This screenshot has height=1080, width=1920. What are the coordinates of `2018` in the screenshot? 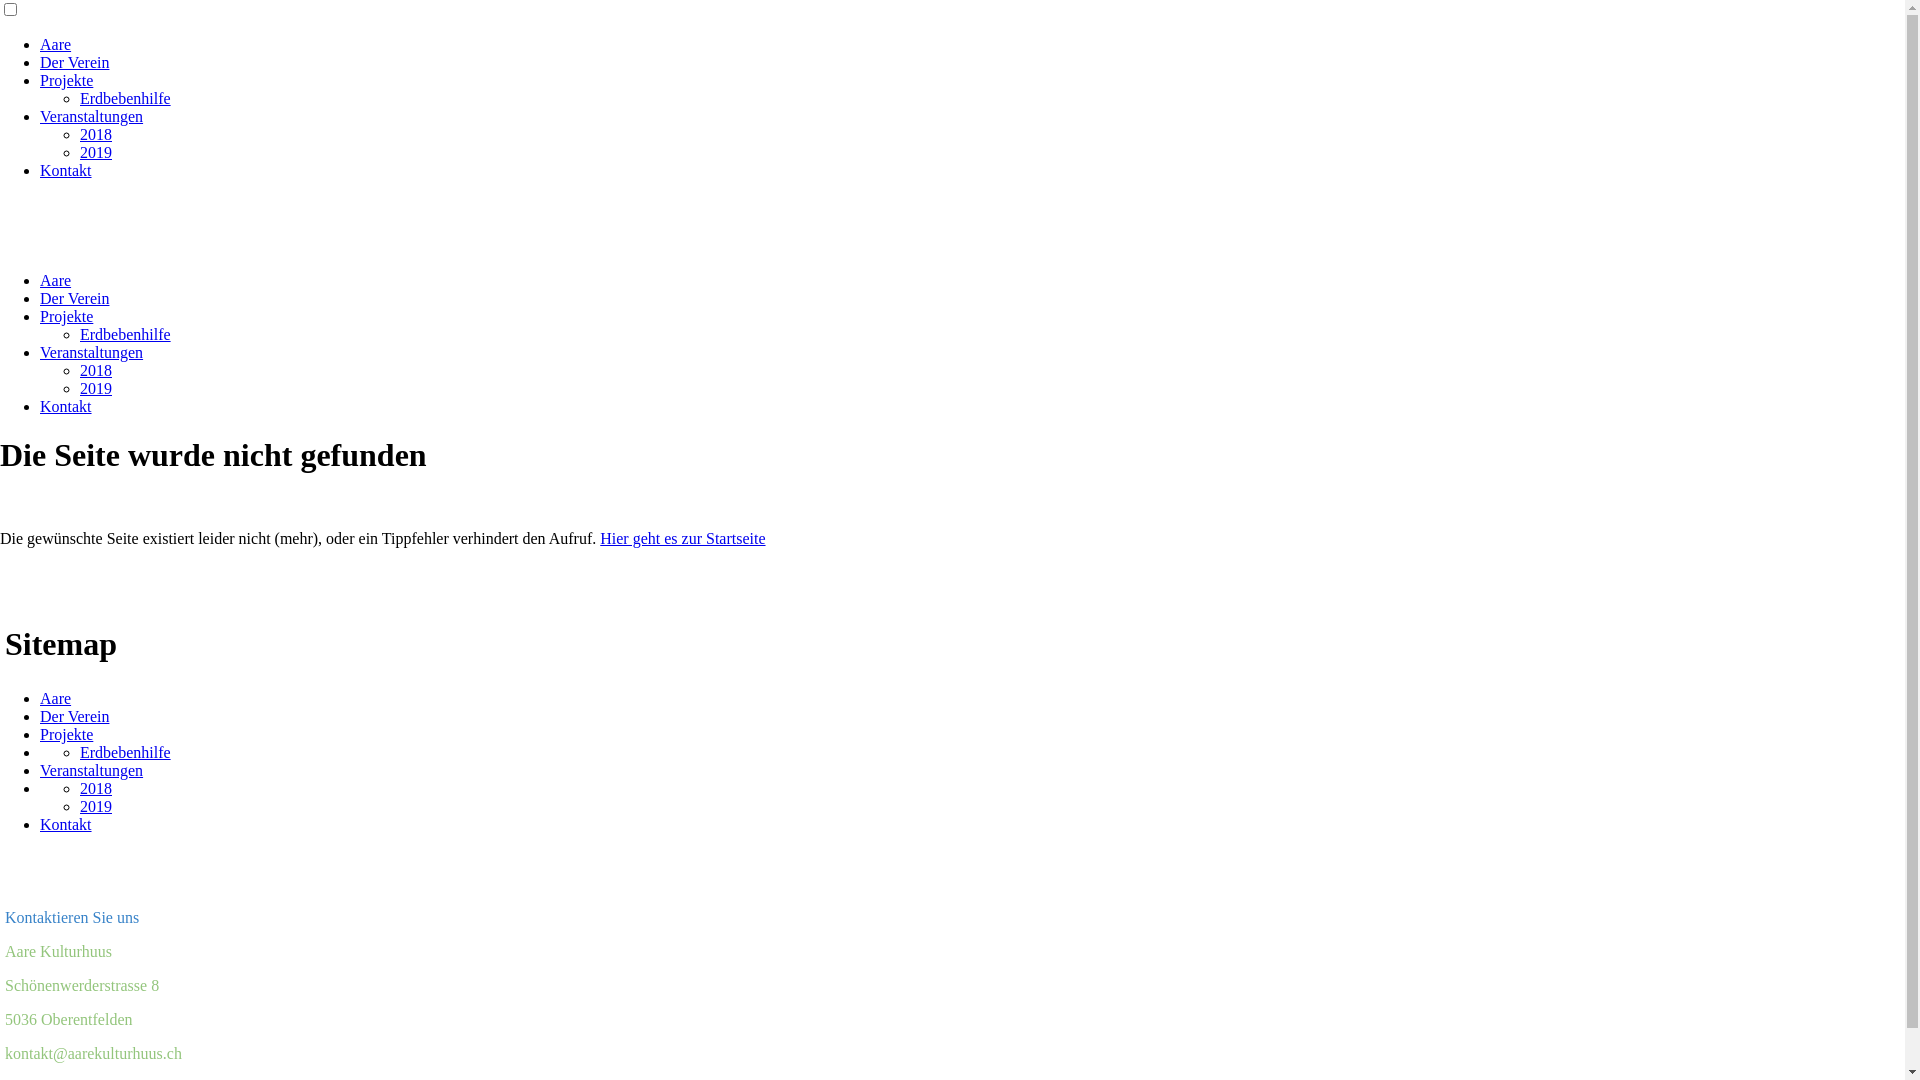 It's located at (96, 788).